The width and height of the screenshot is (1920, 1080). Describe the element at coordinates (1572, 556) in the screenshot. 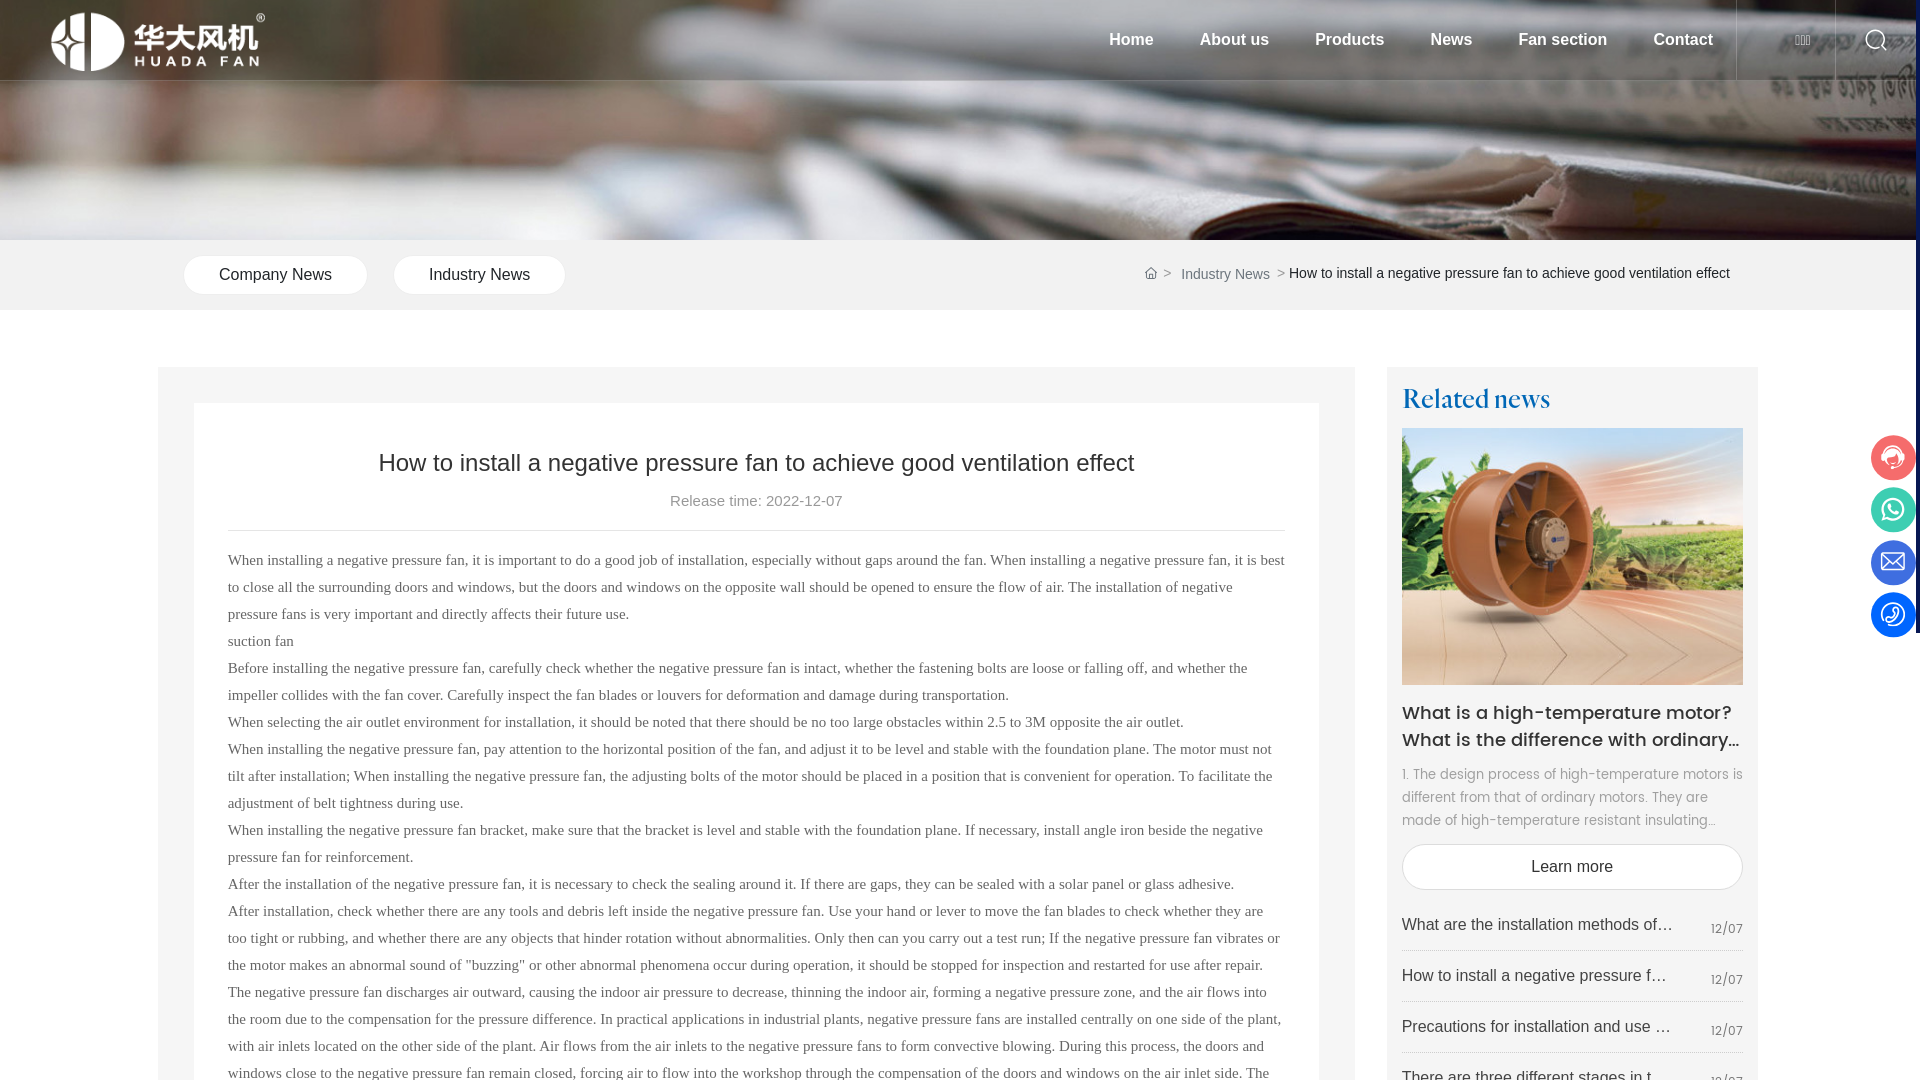

I see `Huada` at that location.